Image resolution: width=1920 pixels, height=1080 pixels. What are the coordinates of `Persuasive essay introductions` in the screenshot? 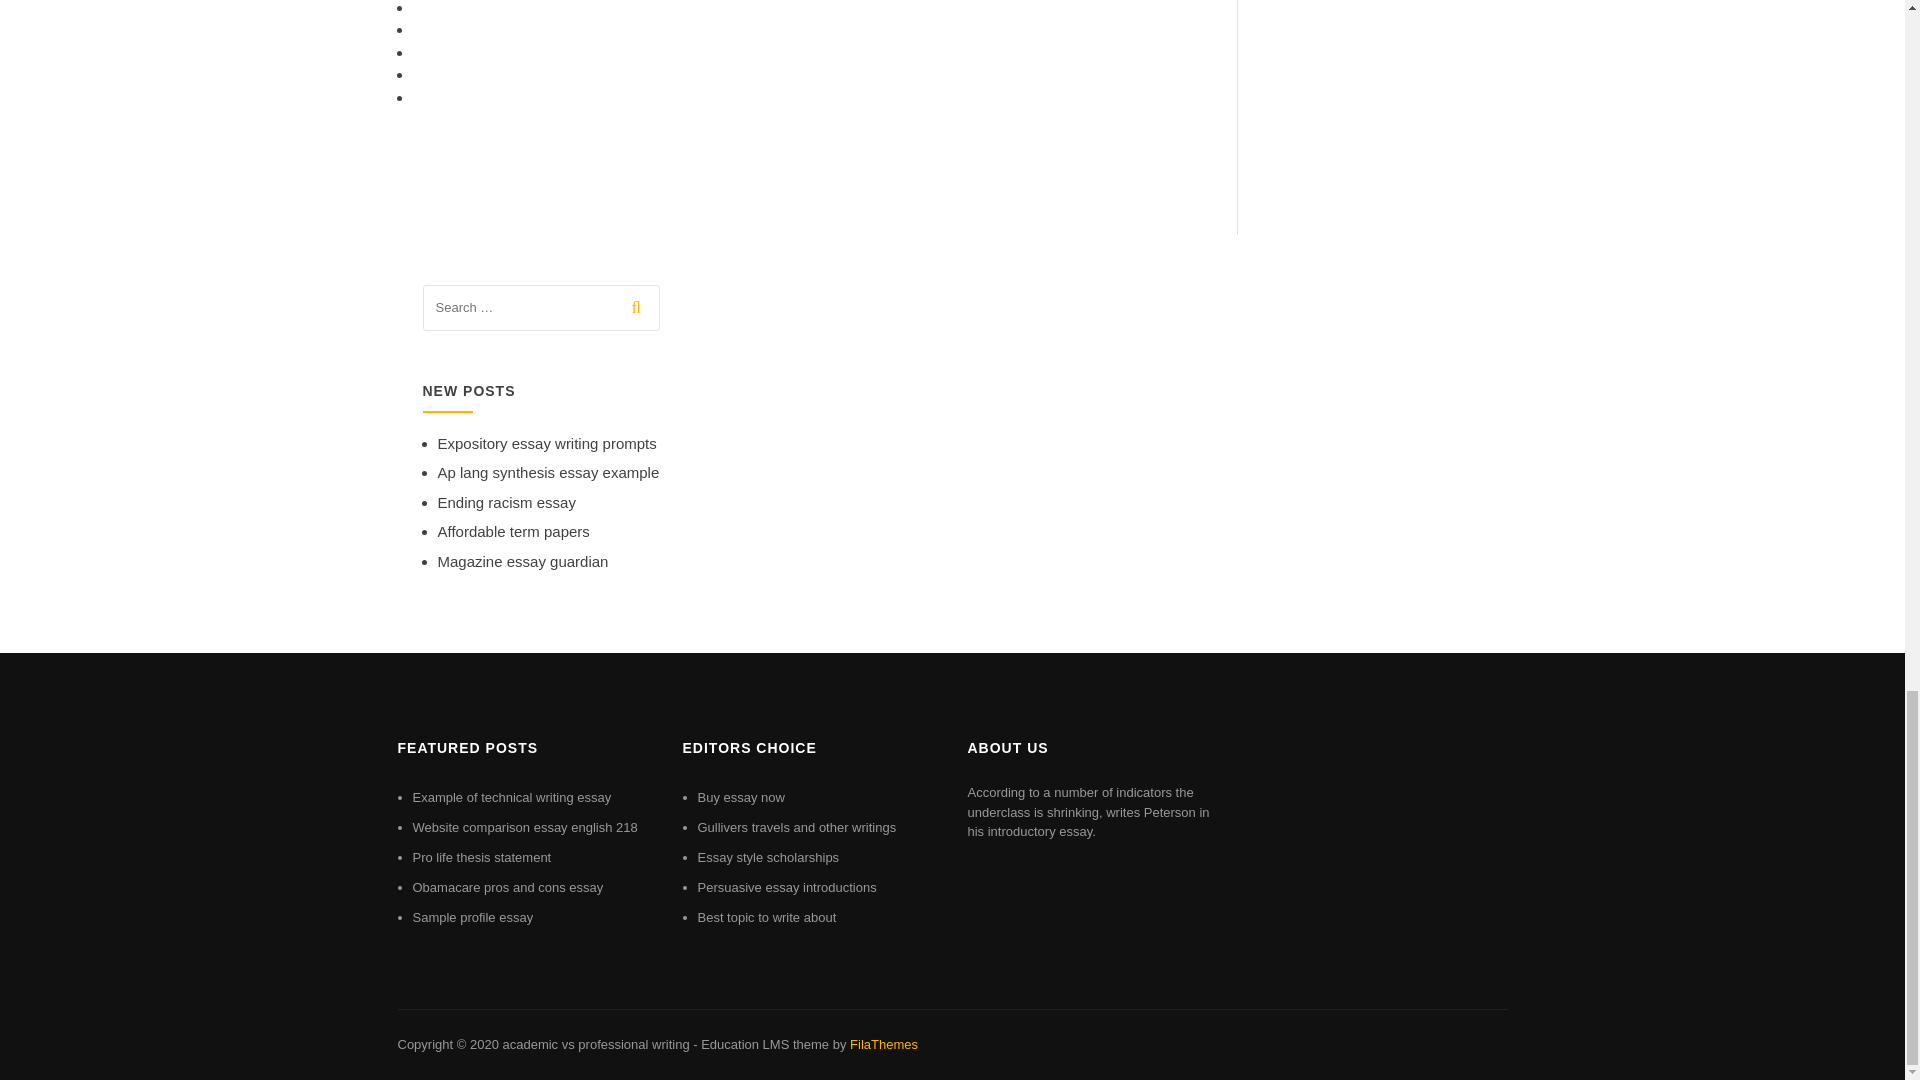 It's located at (788, 888).